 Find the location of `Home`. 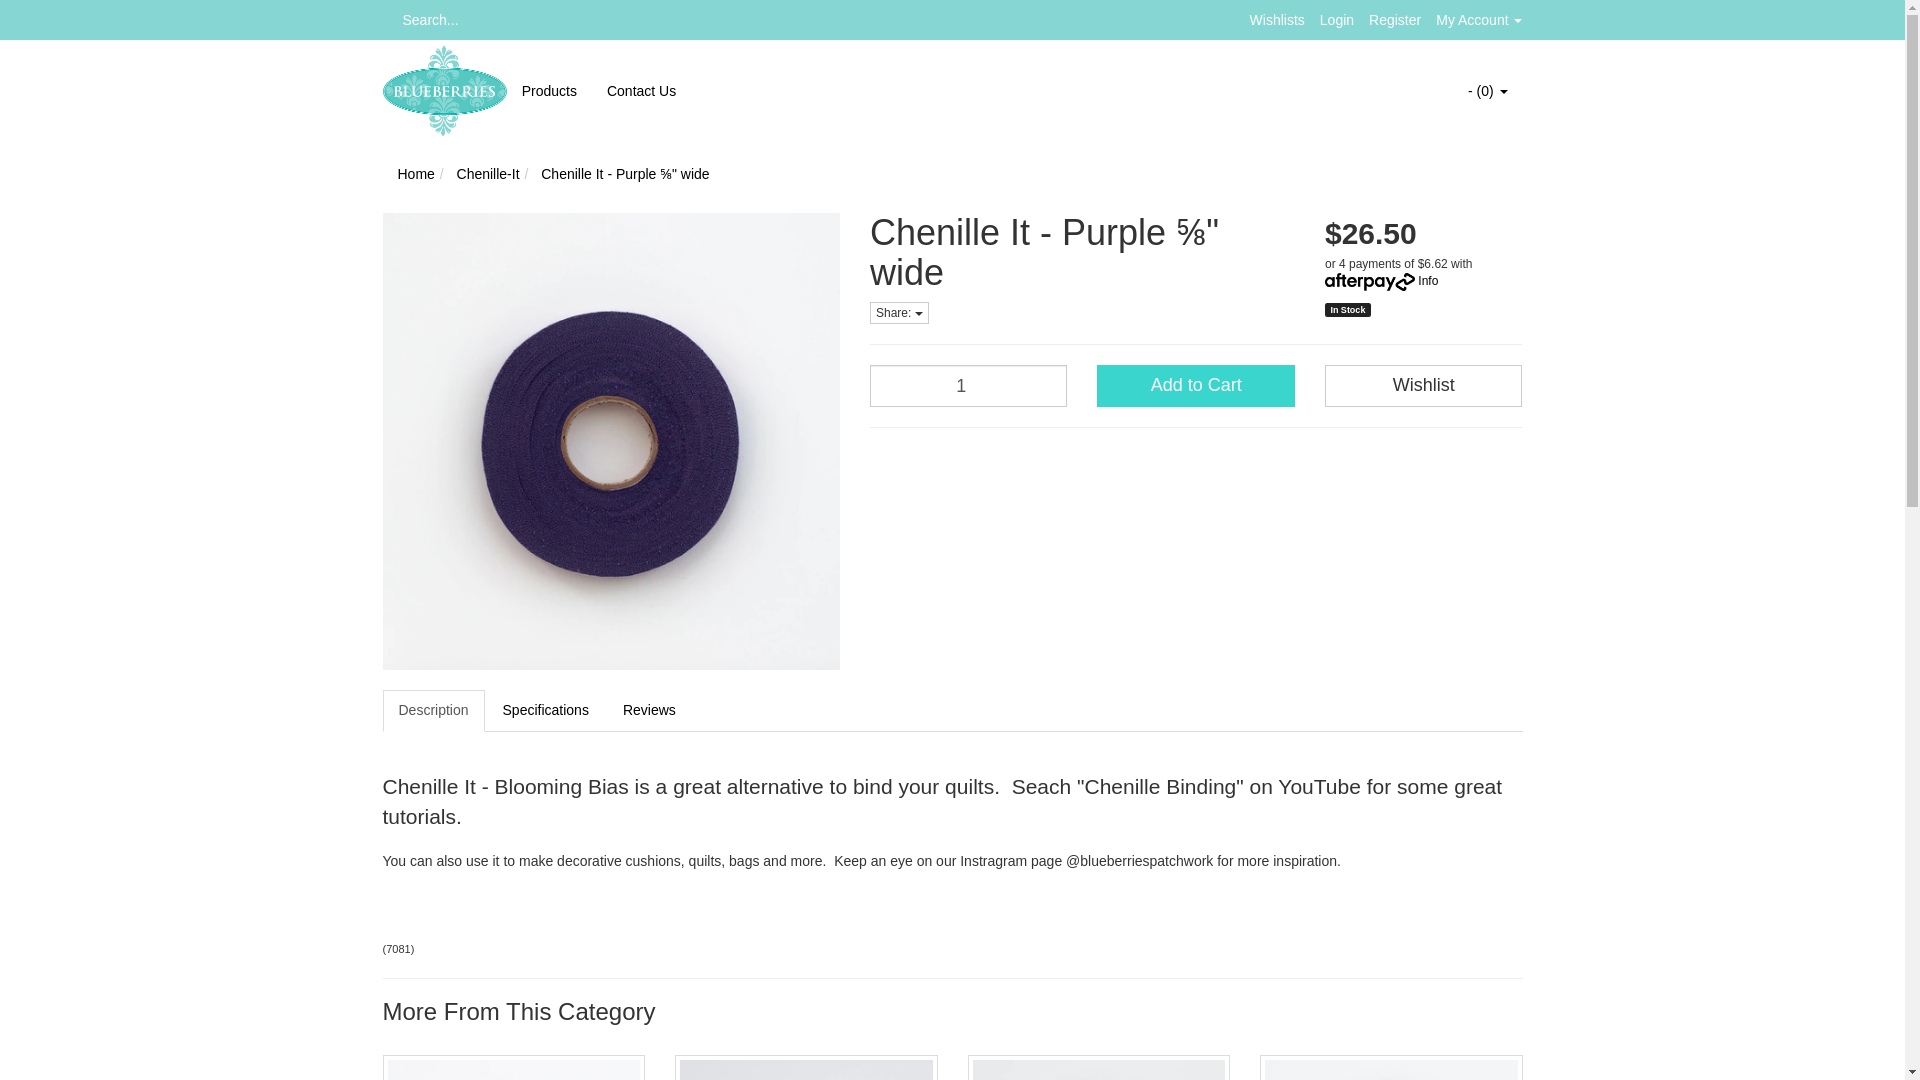

Home is located at coordinates (416, 174).